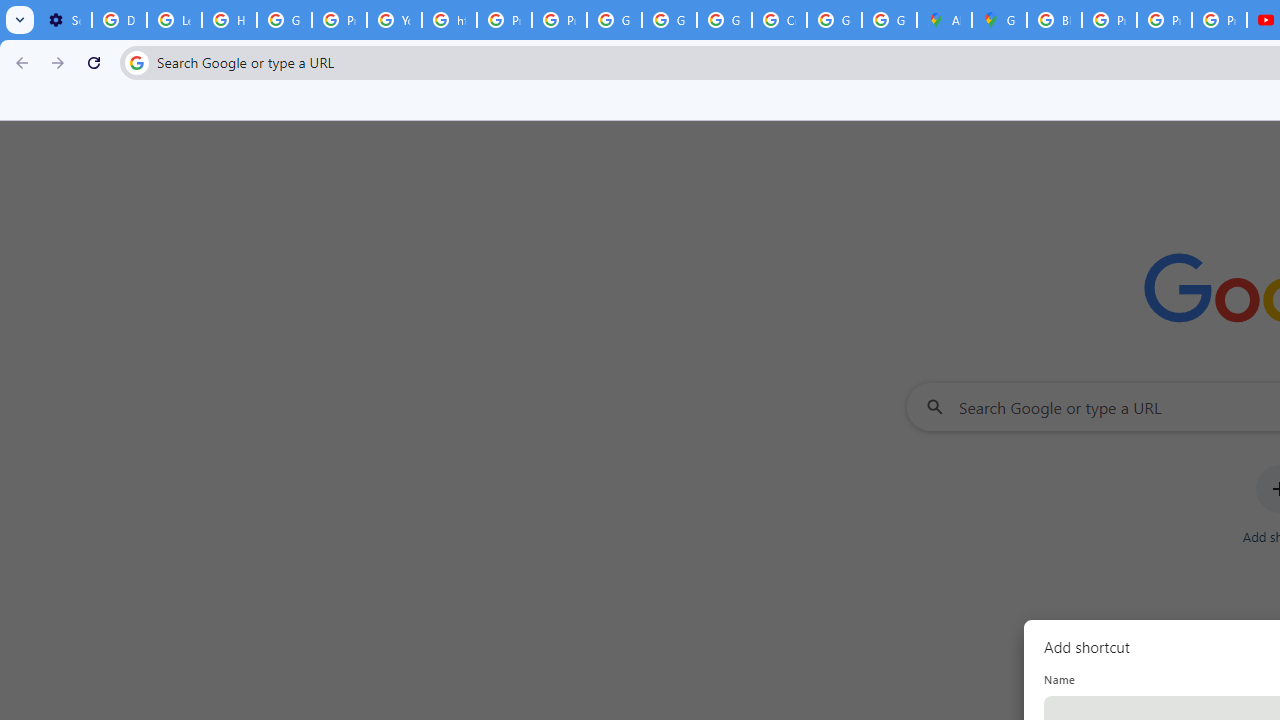  I want to click on Back, so click(19, 62).